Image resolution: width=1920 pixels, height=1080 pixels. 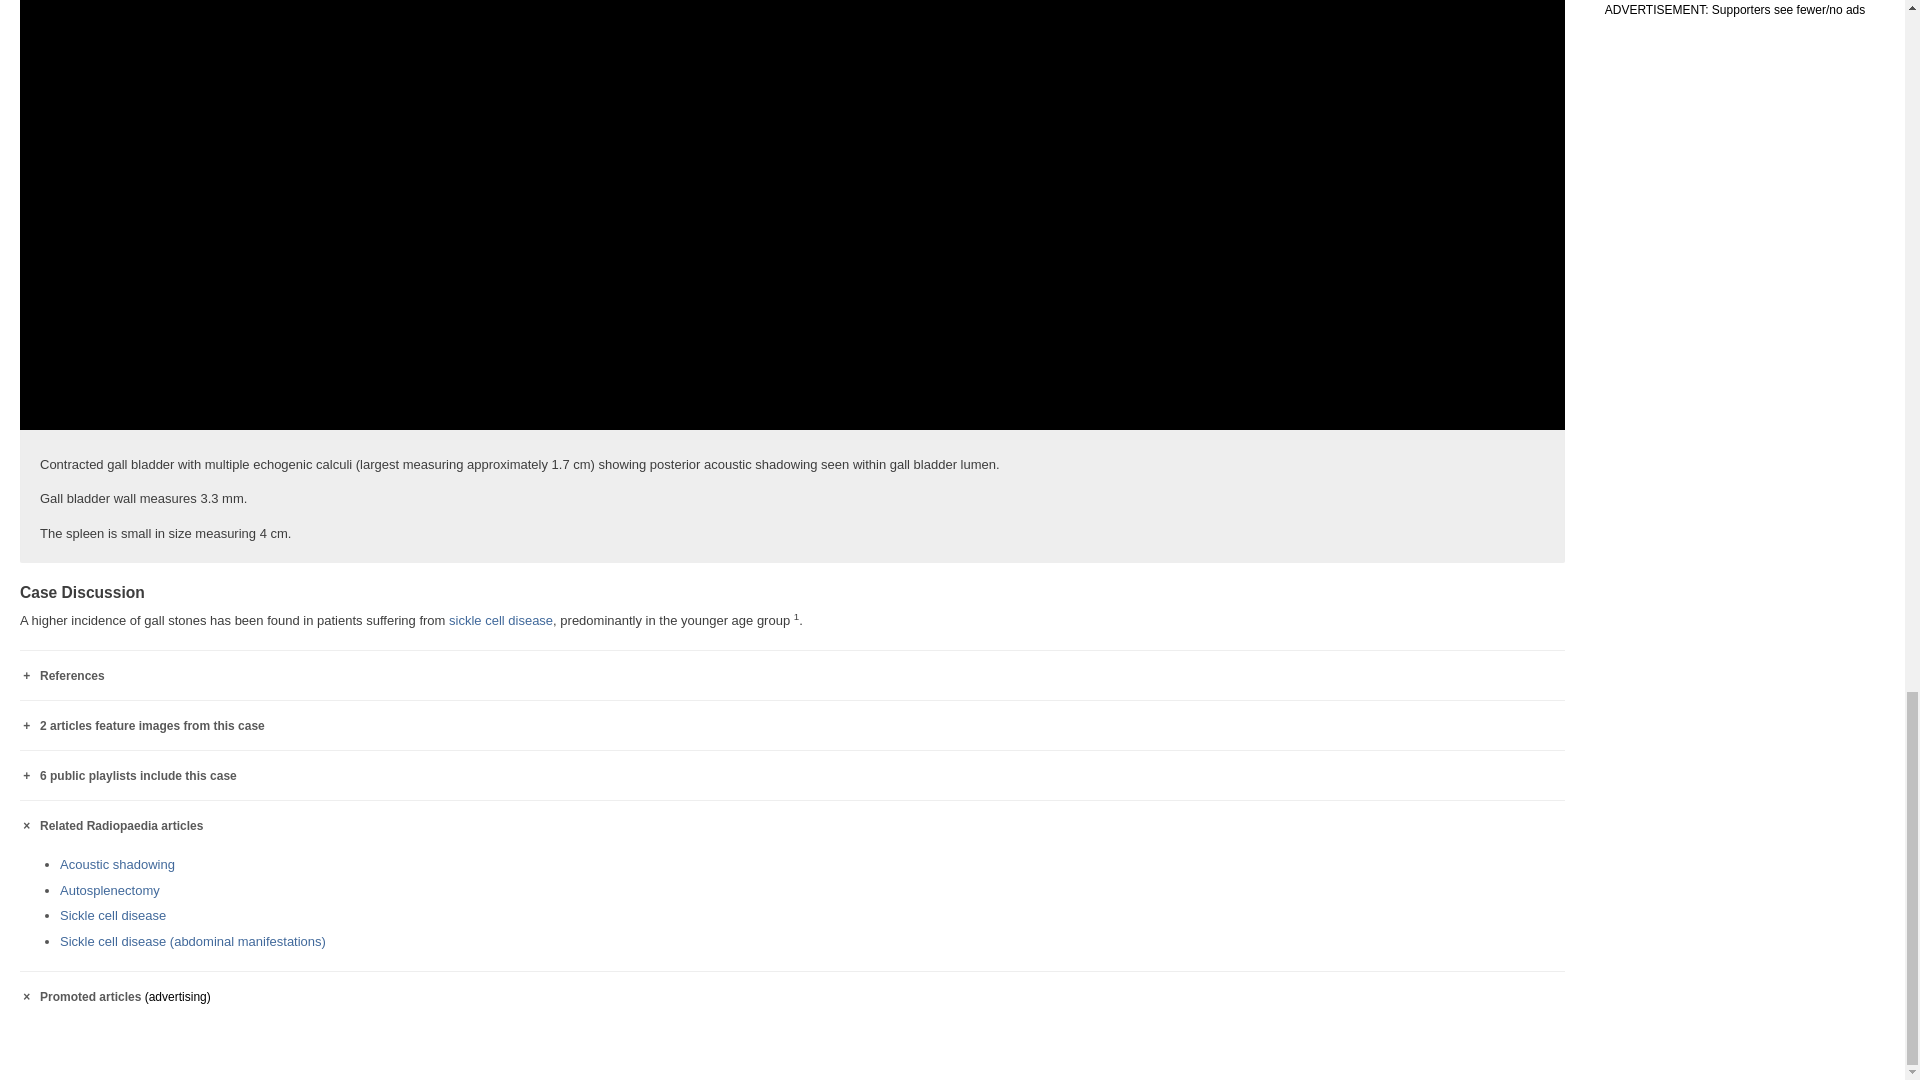 What do you see at coordinates (500, 620) in the screenshot?
I see `Sickle cell disease` at bounding box center [500, 620].